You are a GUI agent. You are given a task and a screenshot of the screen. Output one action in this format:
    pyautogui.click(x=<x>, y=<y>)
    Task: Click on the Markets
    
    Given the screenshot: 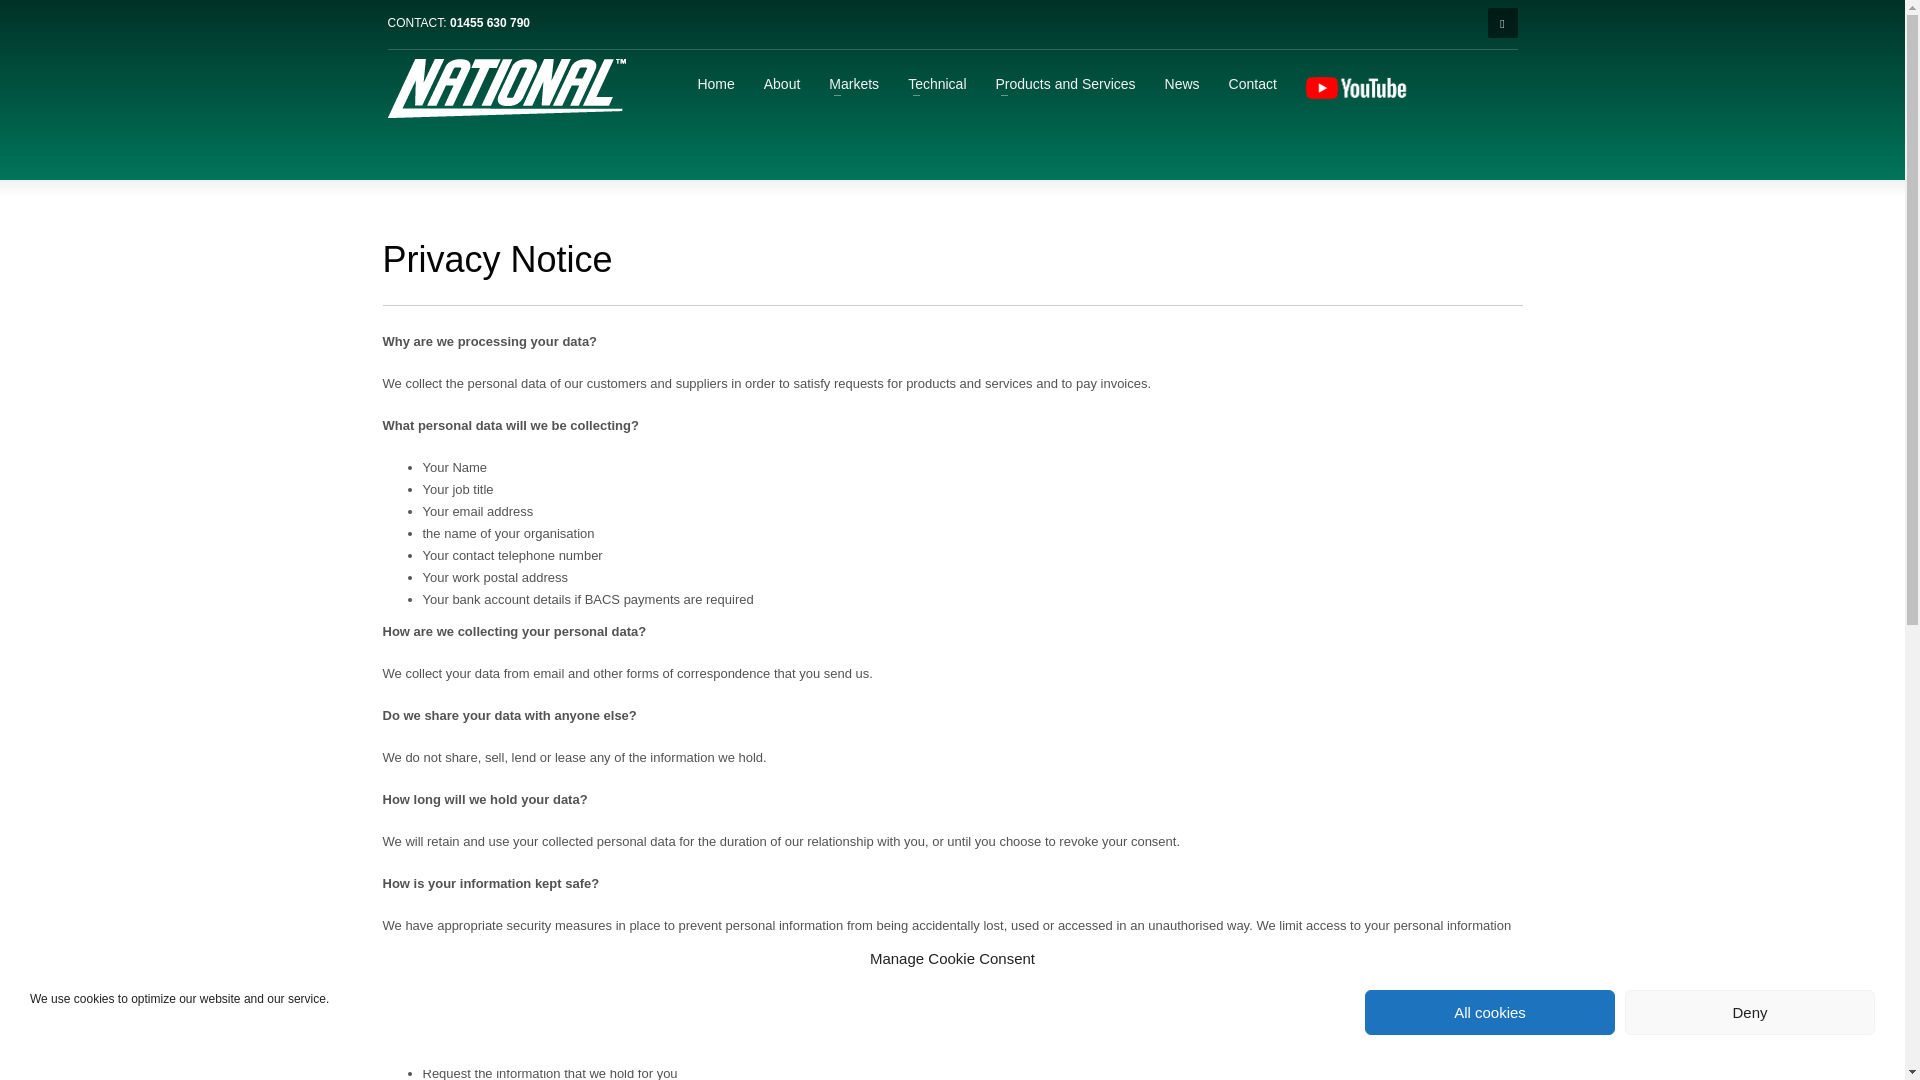 What is the action you would take?
    pyautogui.click(x=854, y=84)
    